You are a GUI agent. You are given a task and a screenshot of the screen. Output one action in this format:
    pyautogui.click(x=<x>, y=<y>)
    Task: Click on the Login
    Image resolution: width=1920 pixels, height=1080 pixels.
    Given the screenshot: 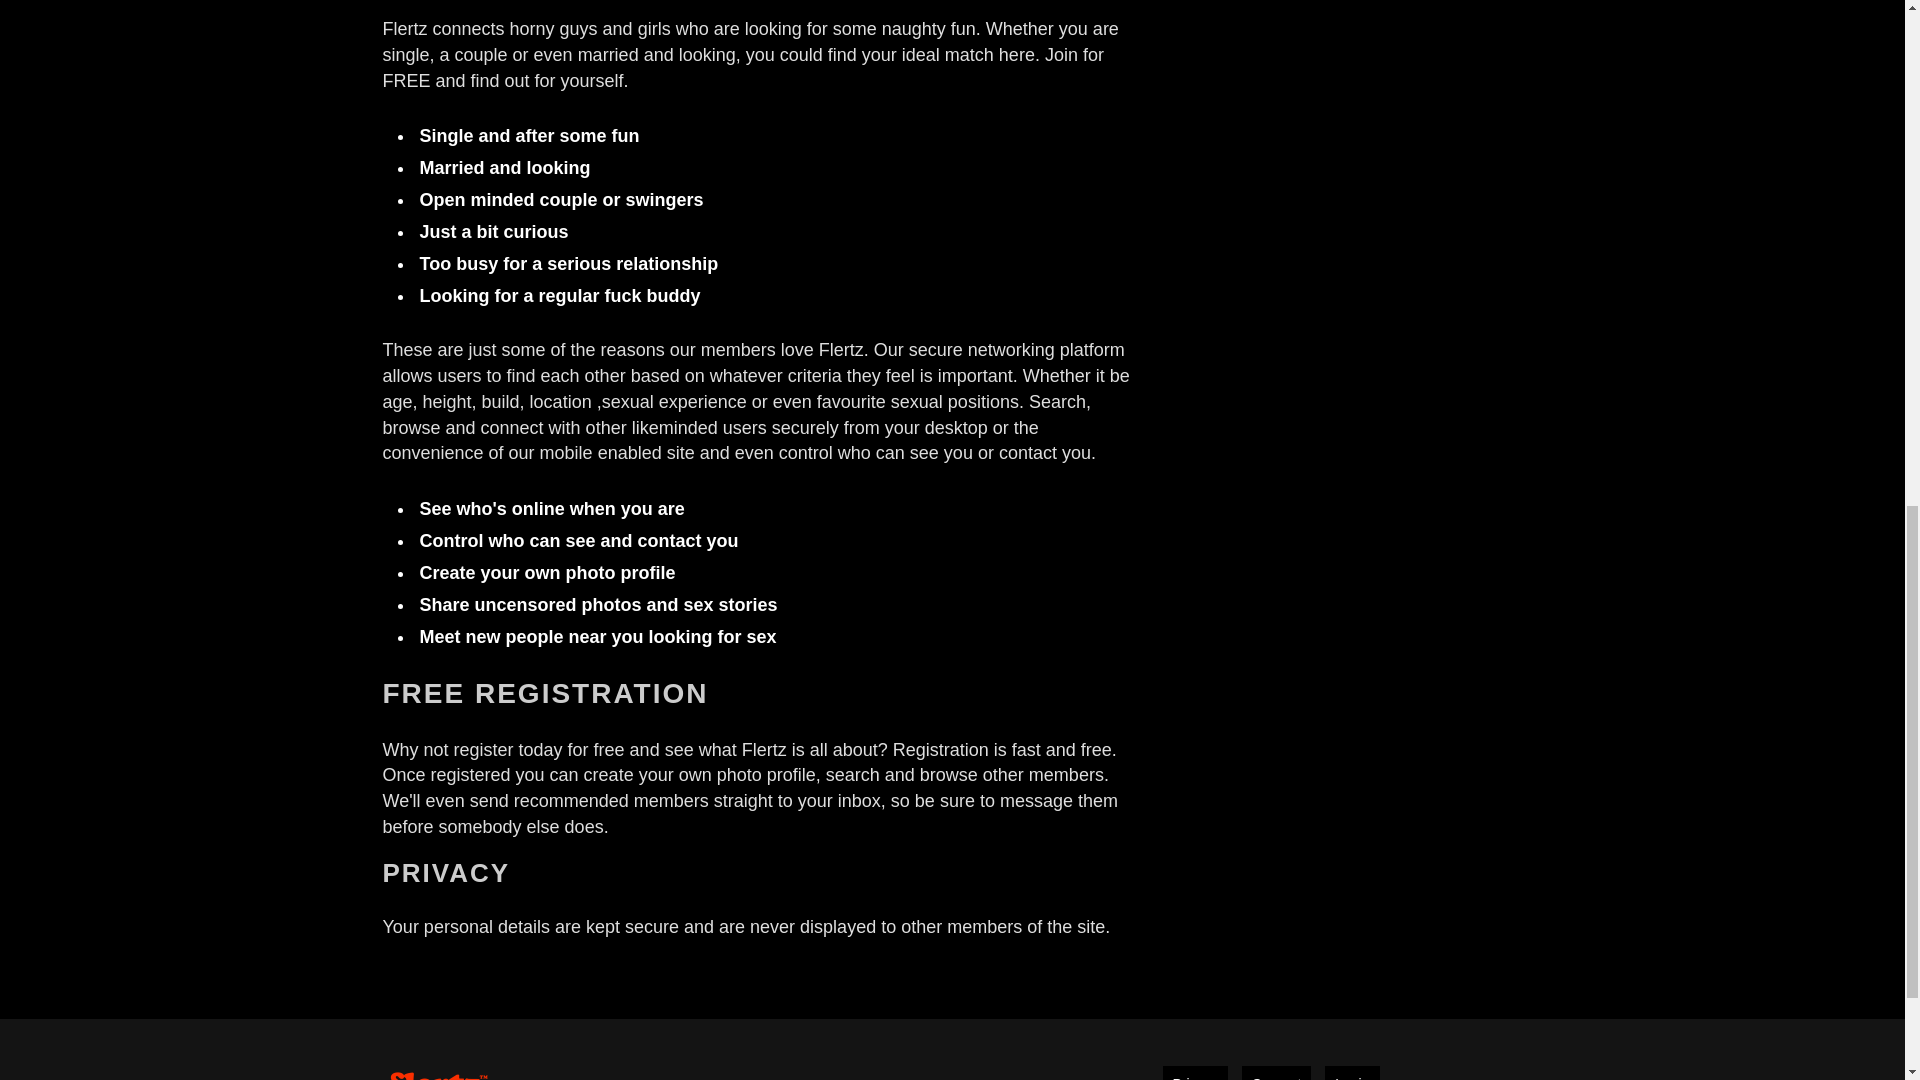 What is the action you would take?
    pyautogui.click(x=1351, y=1072)
    